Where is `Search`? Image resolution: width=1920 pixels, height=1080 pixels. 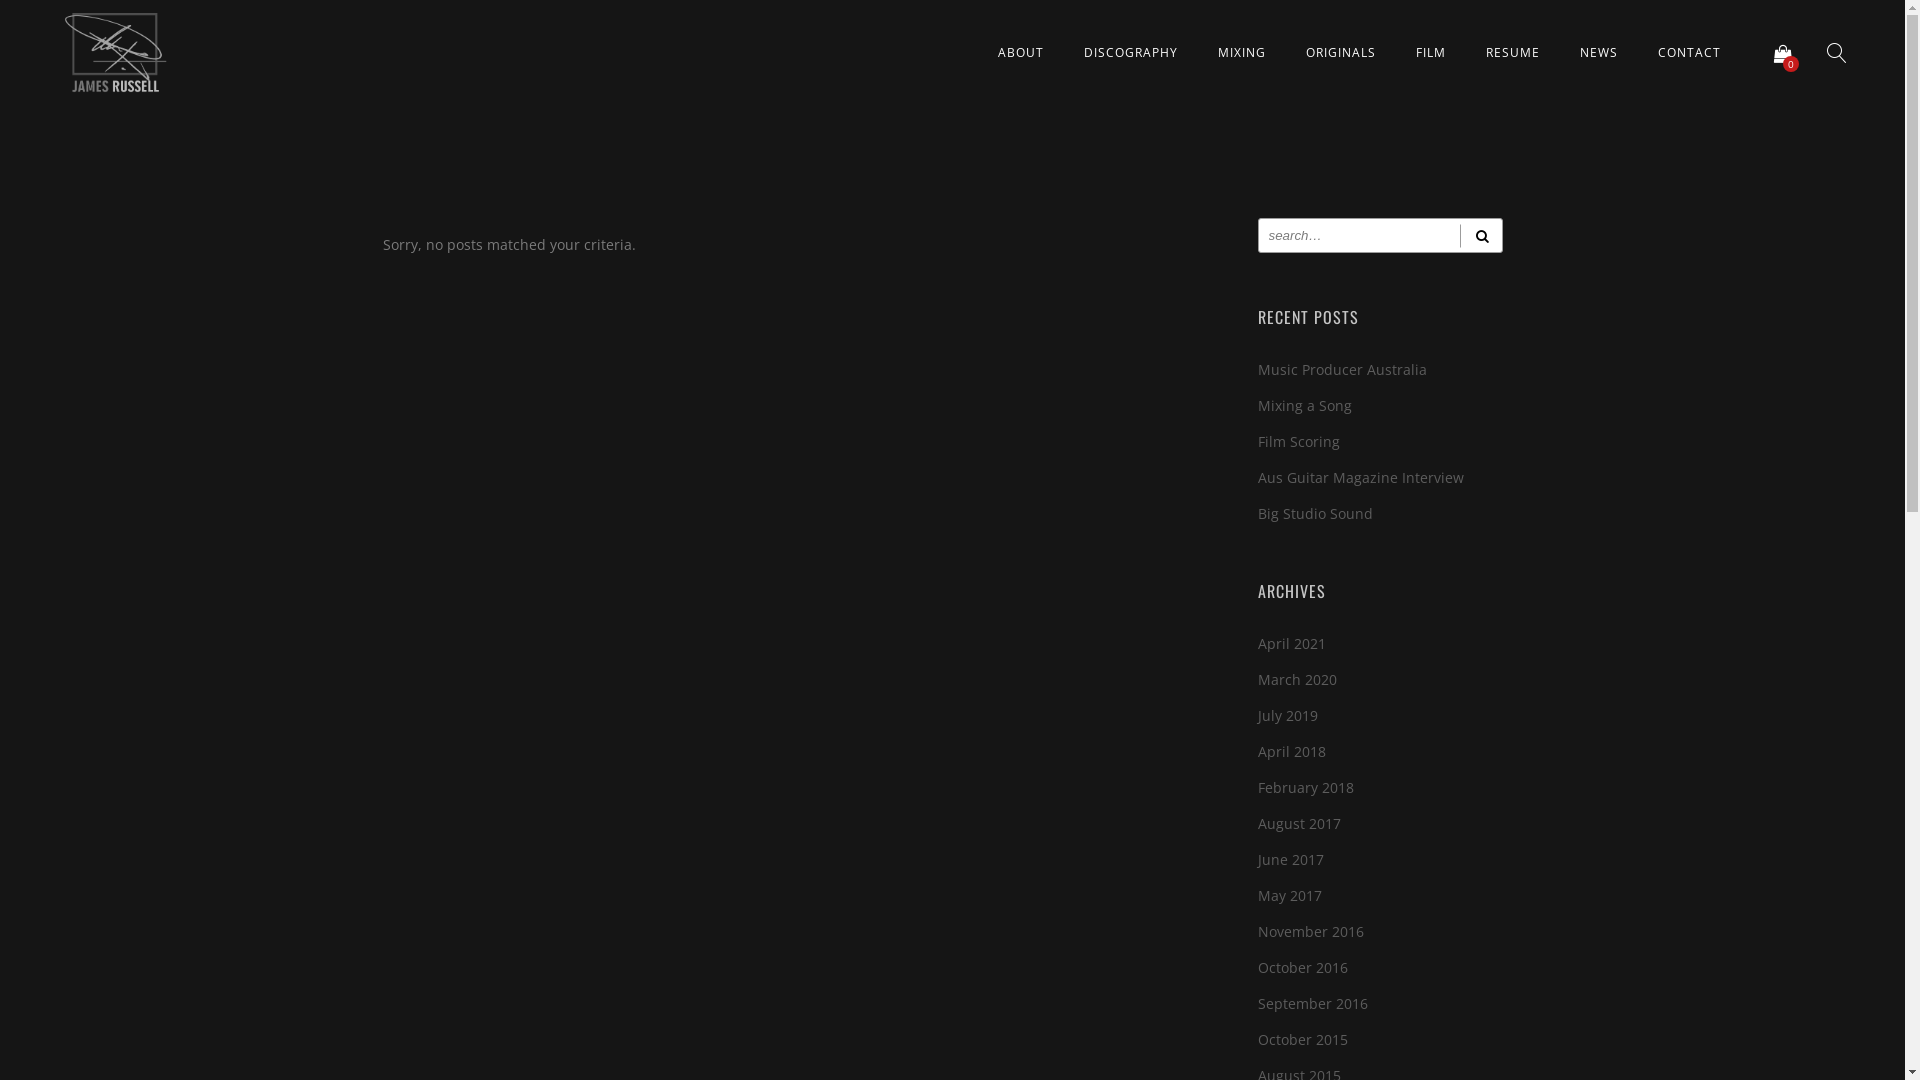
Search is located at coordinates (1482, 236).